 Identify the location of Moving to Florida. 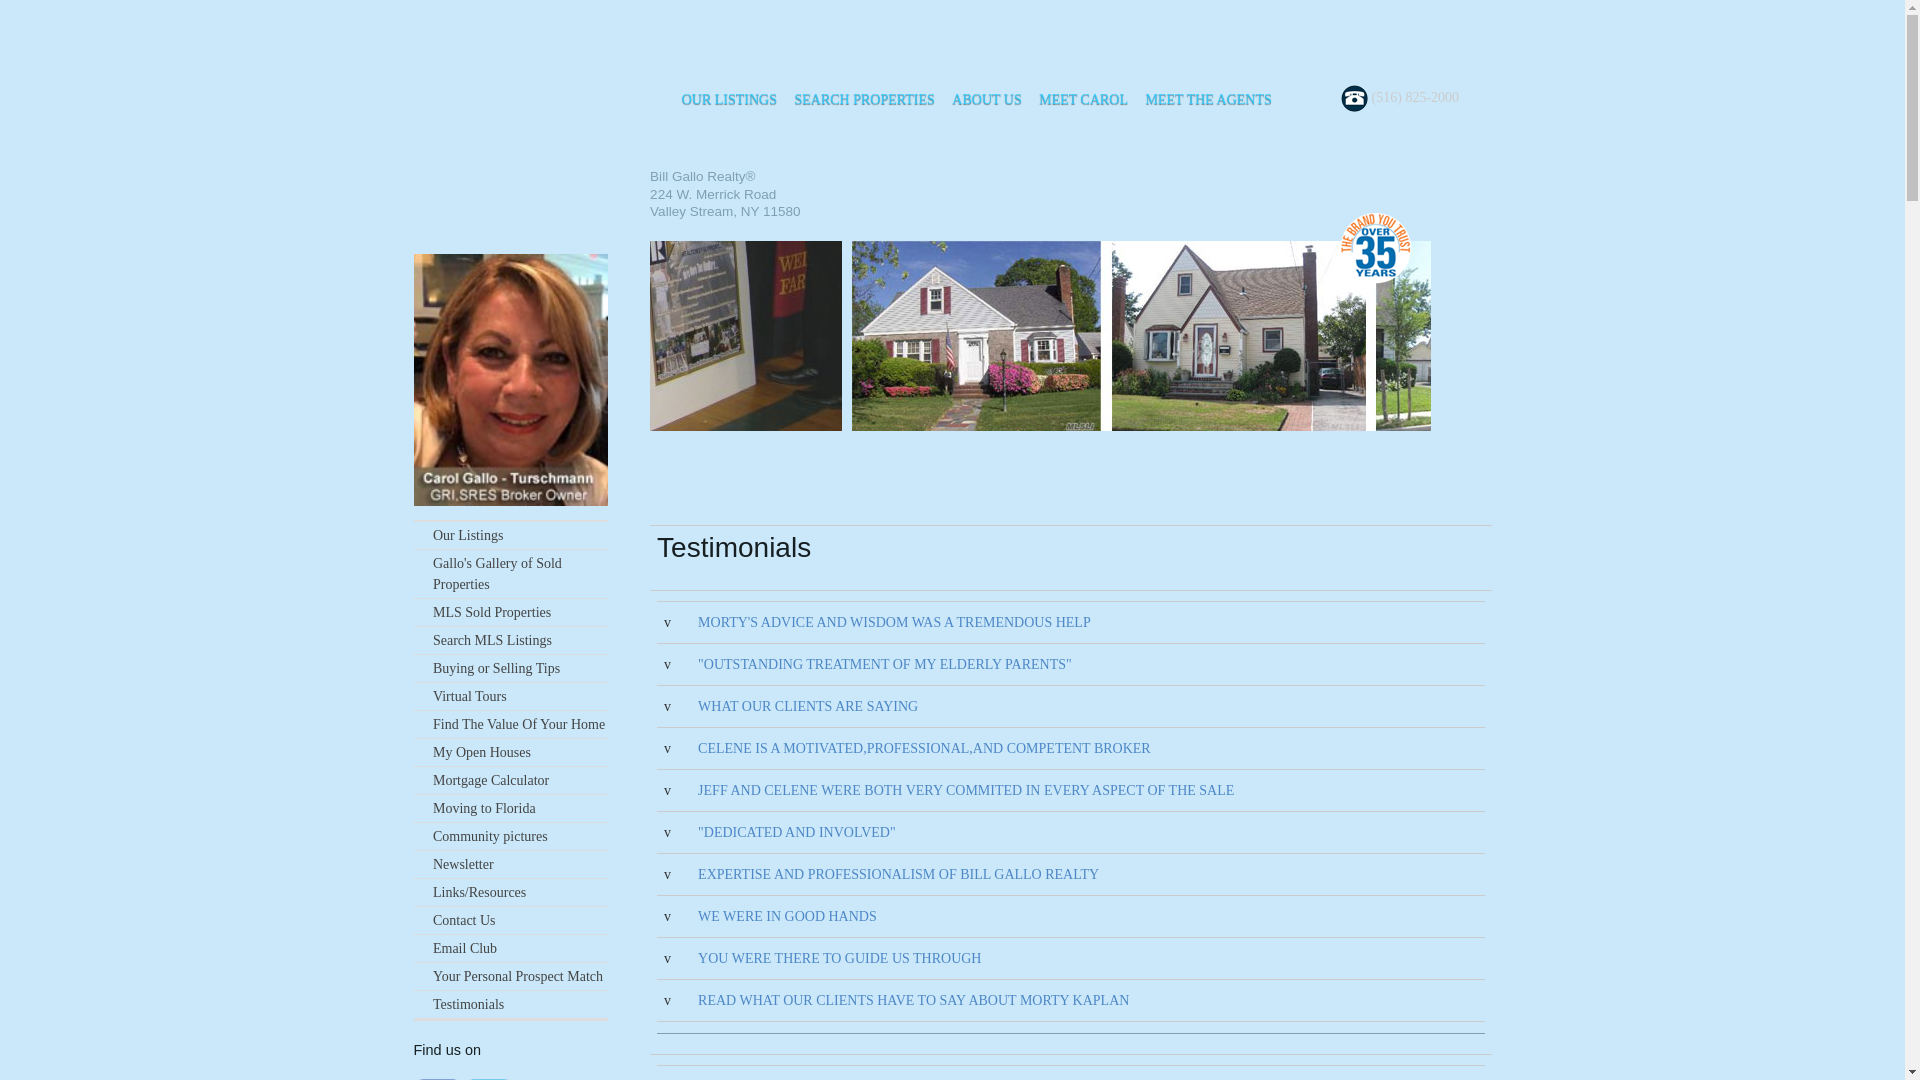
(511, 808).